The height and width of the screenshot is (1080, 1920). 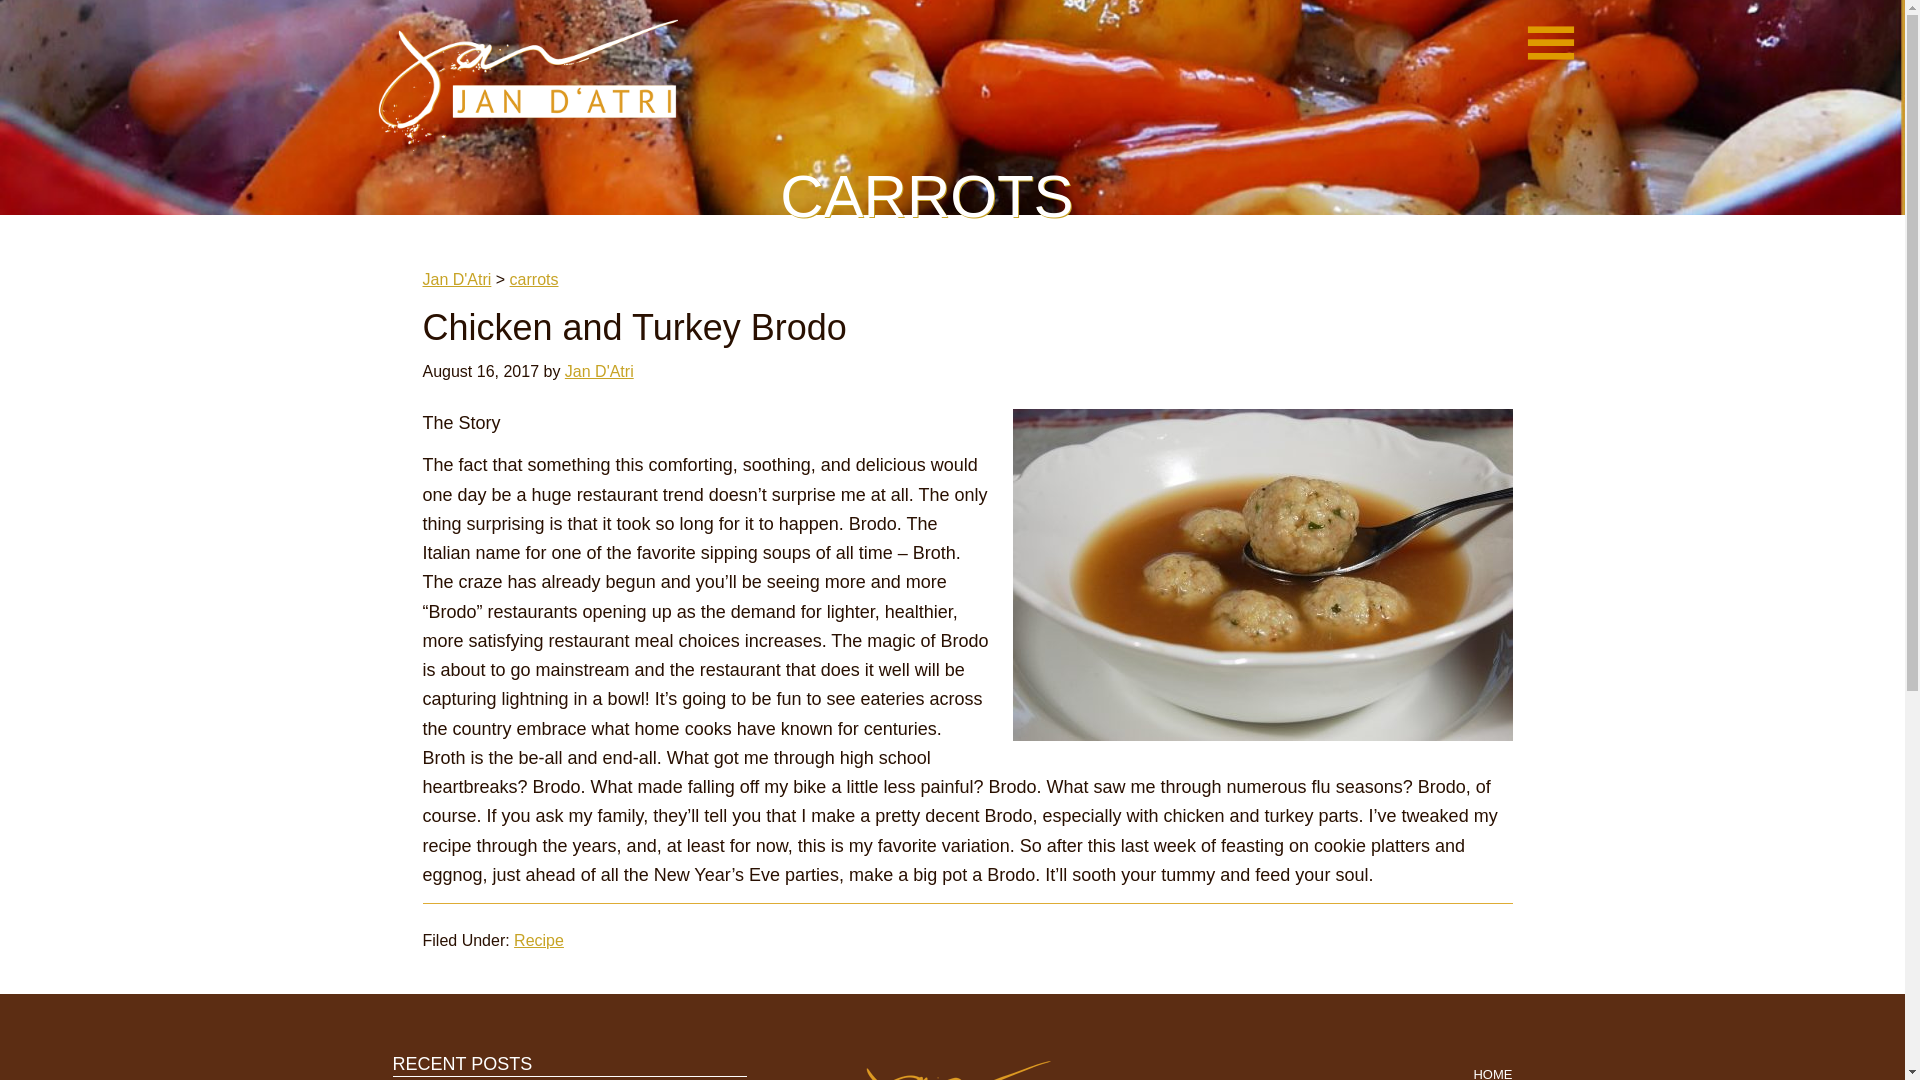 I want to click on Recipe, so click(x=539, y=940).